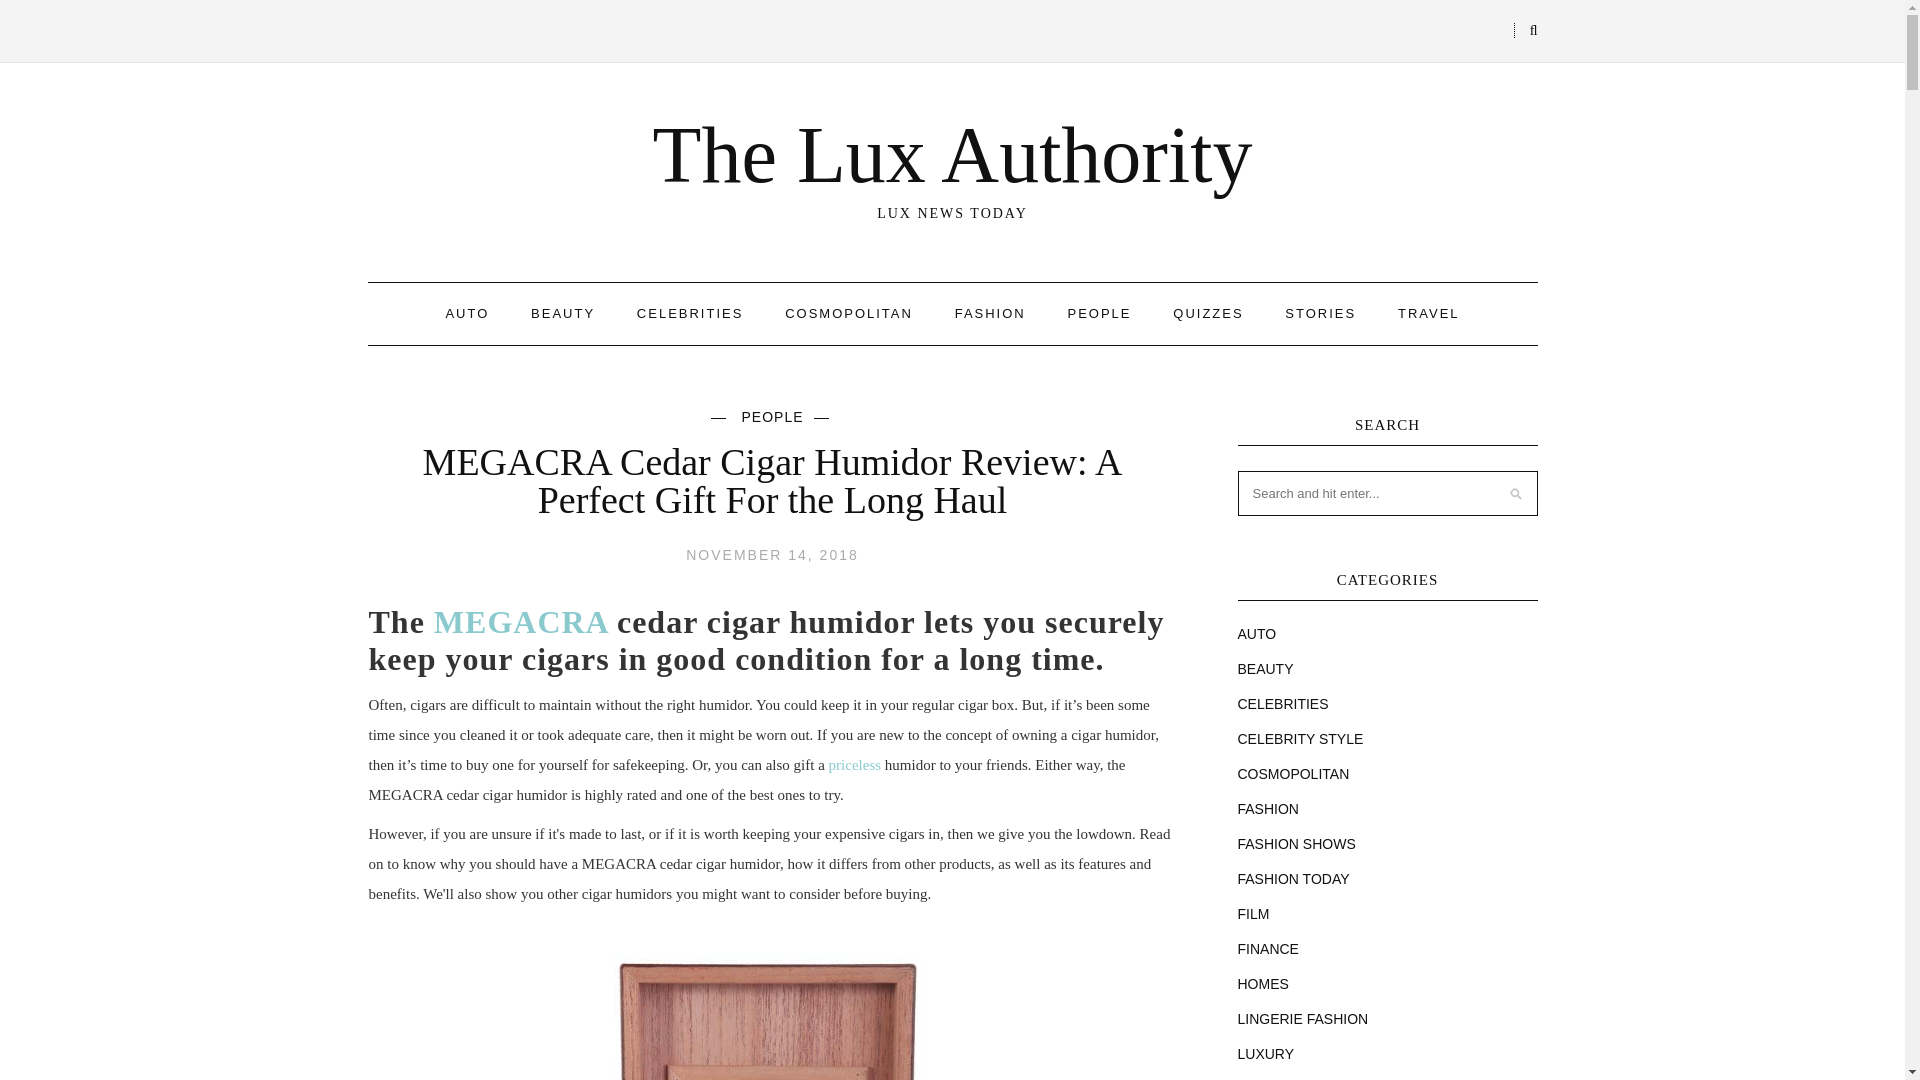  I want to click on BEAUTY, so click(563, 313).